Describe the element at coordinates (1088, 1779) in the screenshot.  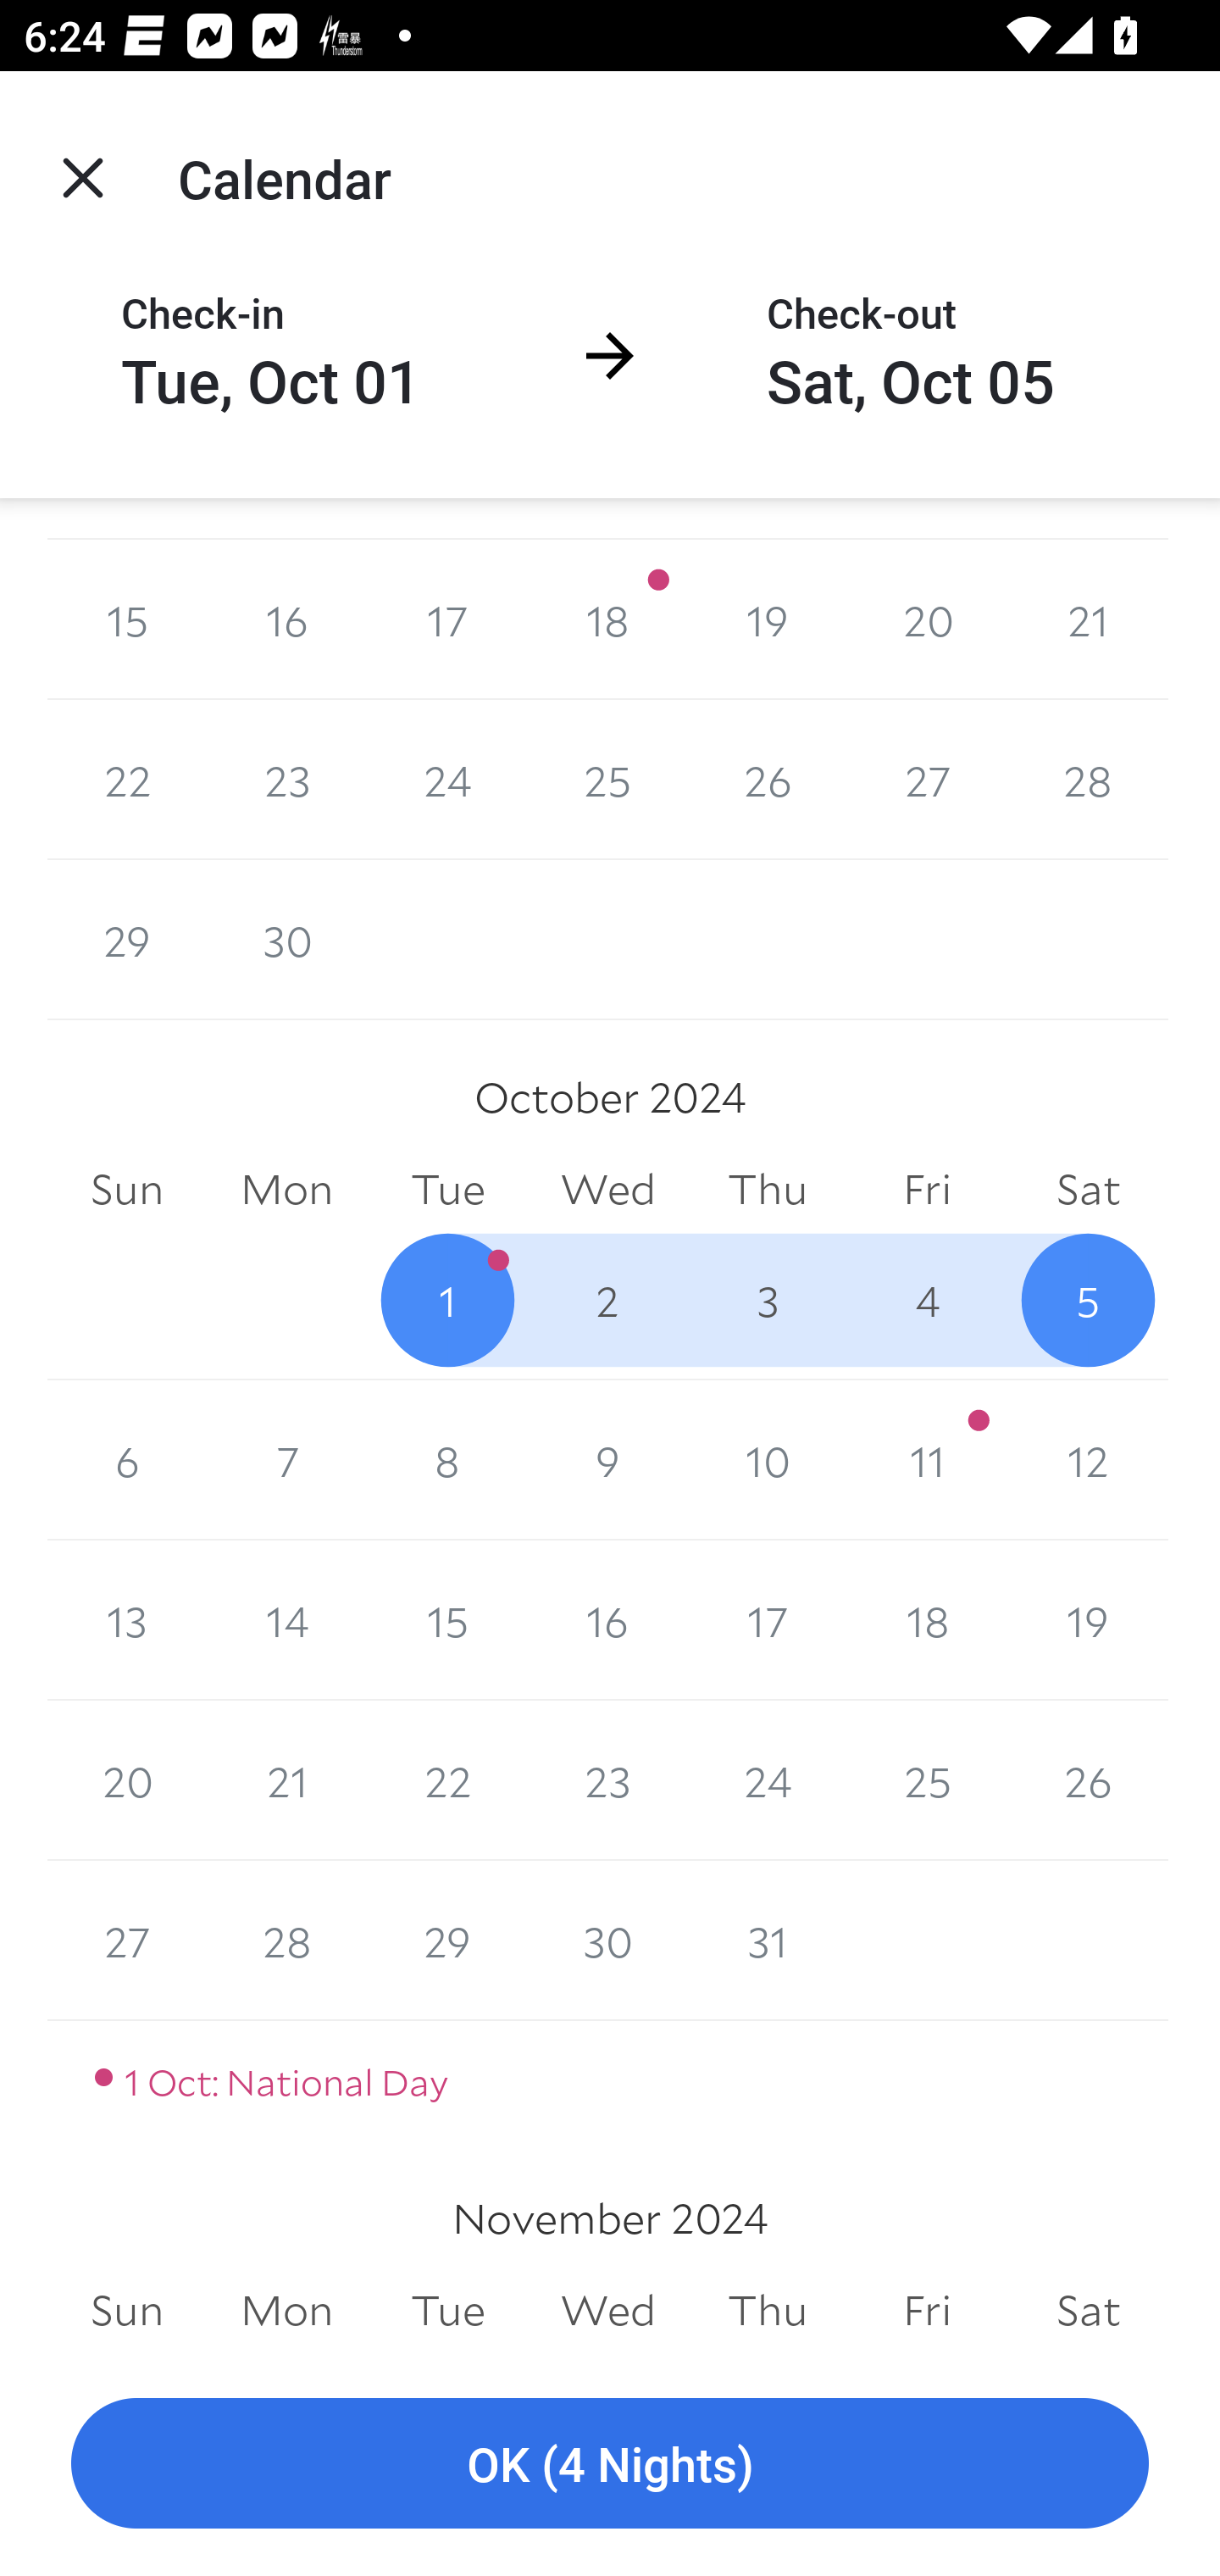
I see `26 26 October 2024` at that location.